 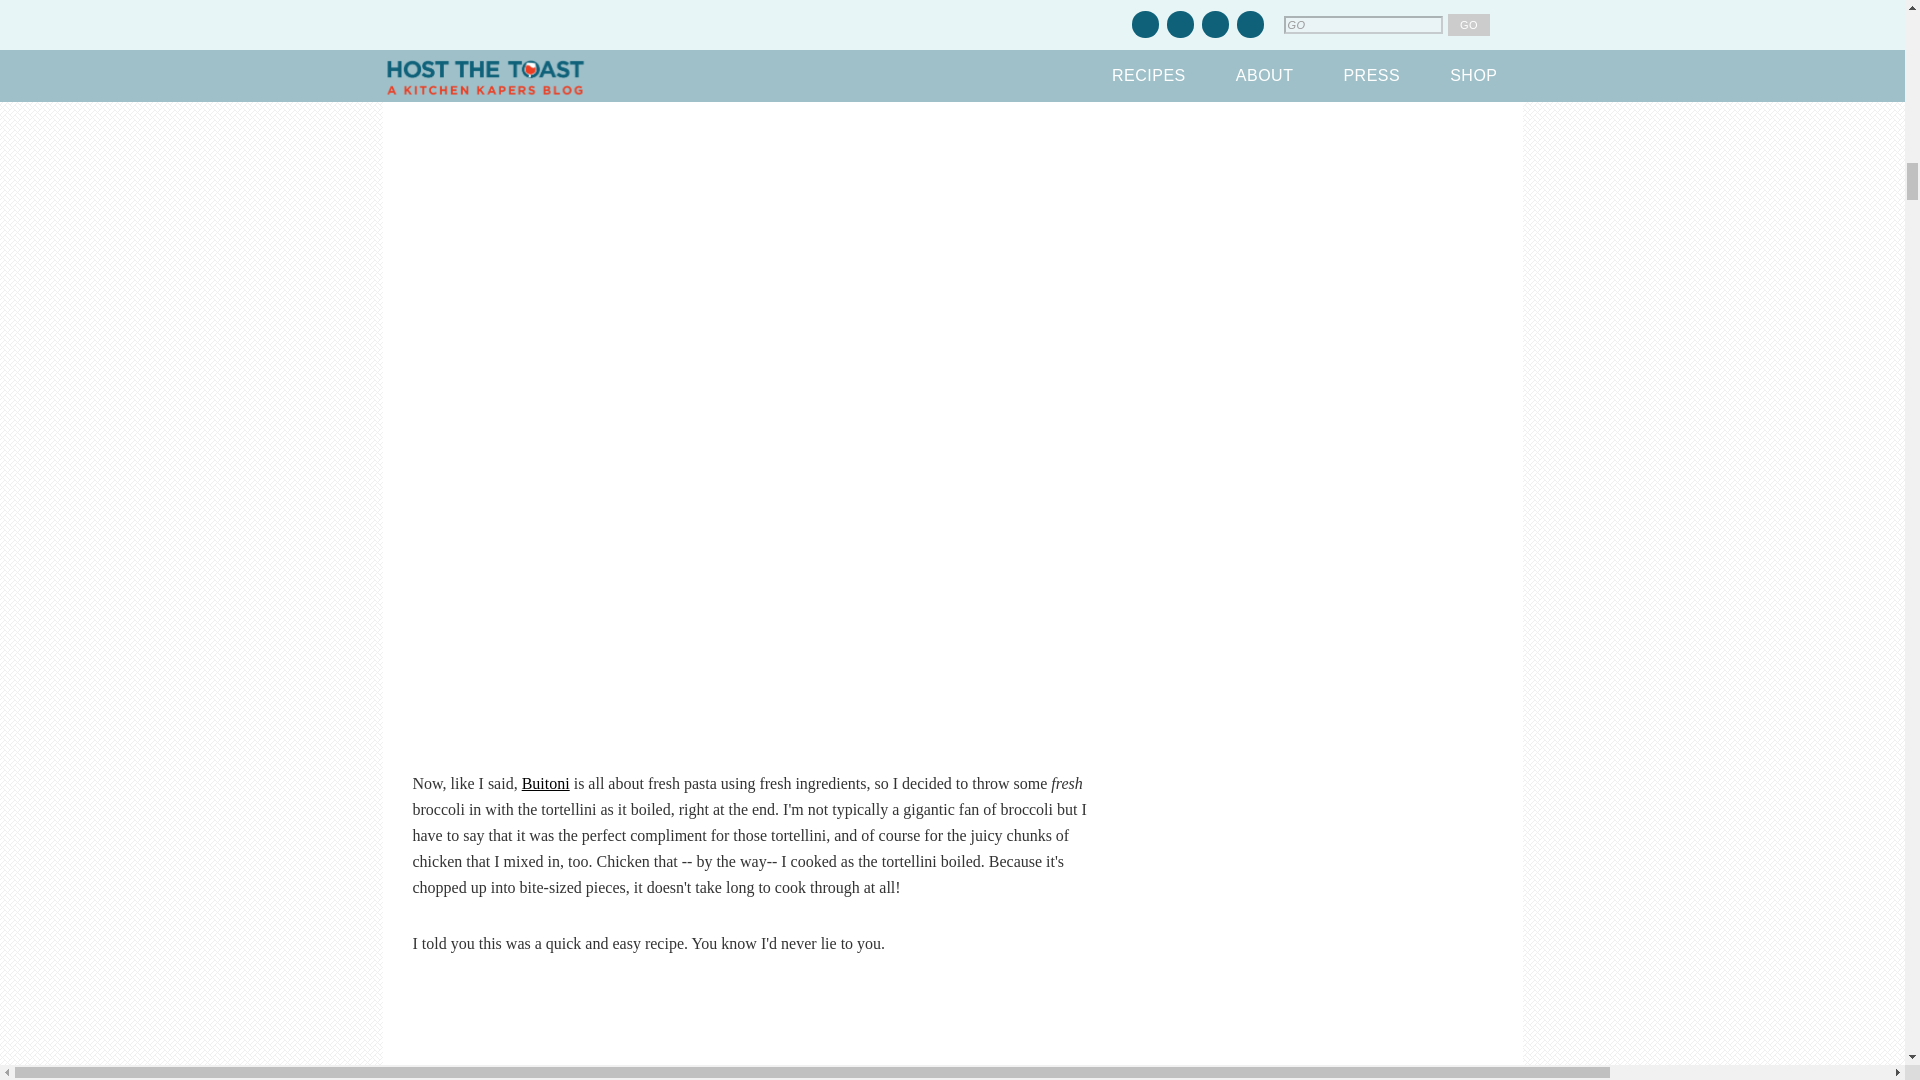 What do you see at coordinates (546, 783) in the screenshot?
I see `Buitoni` at bounding box center [546, 783].